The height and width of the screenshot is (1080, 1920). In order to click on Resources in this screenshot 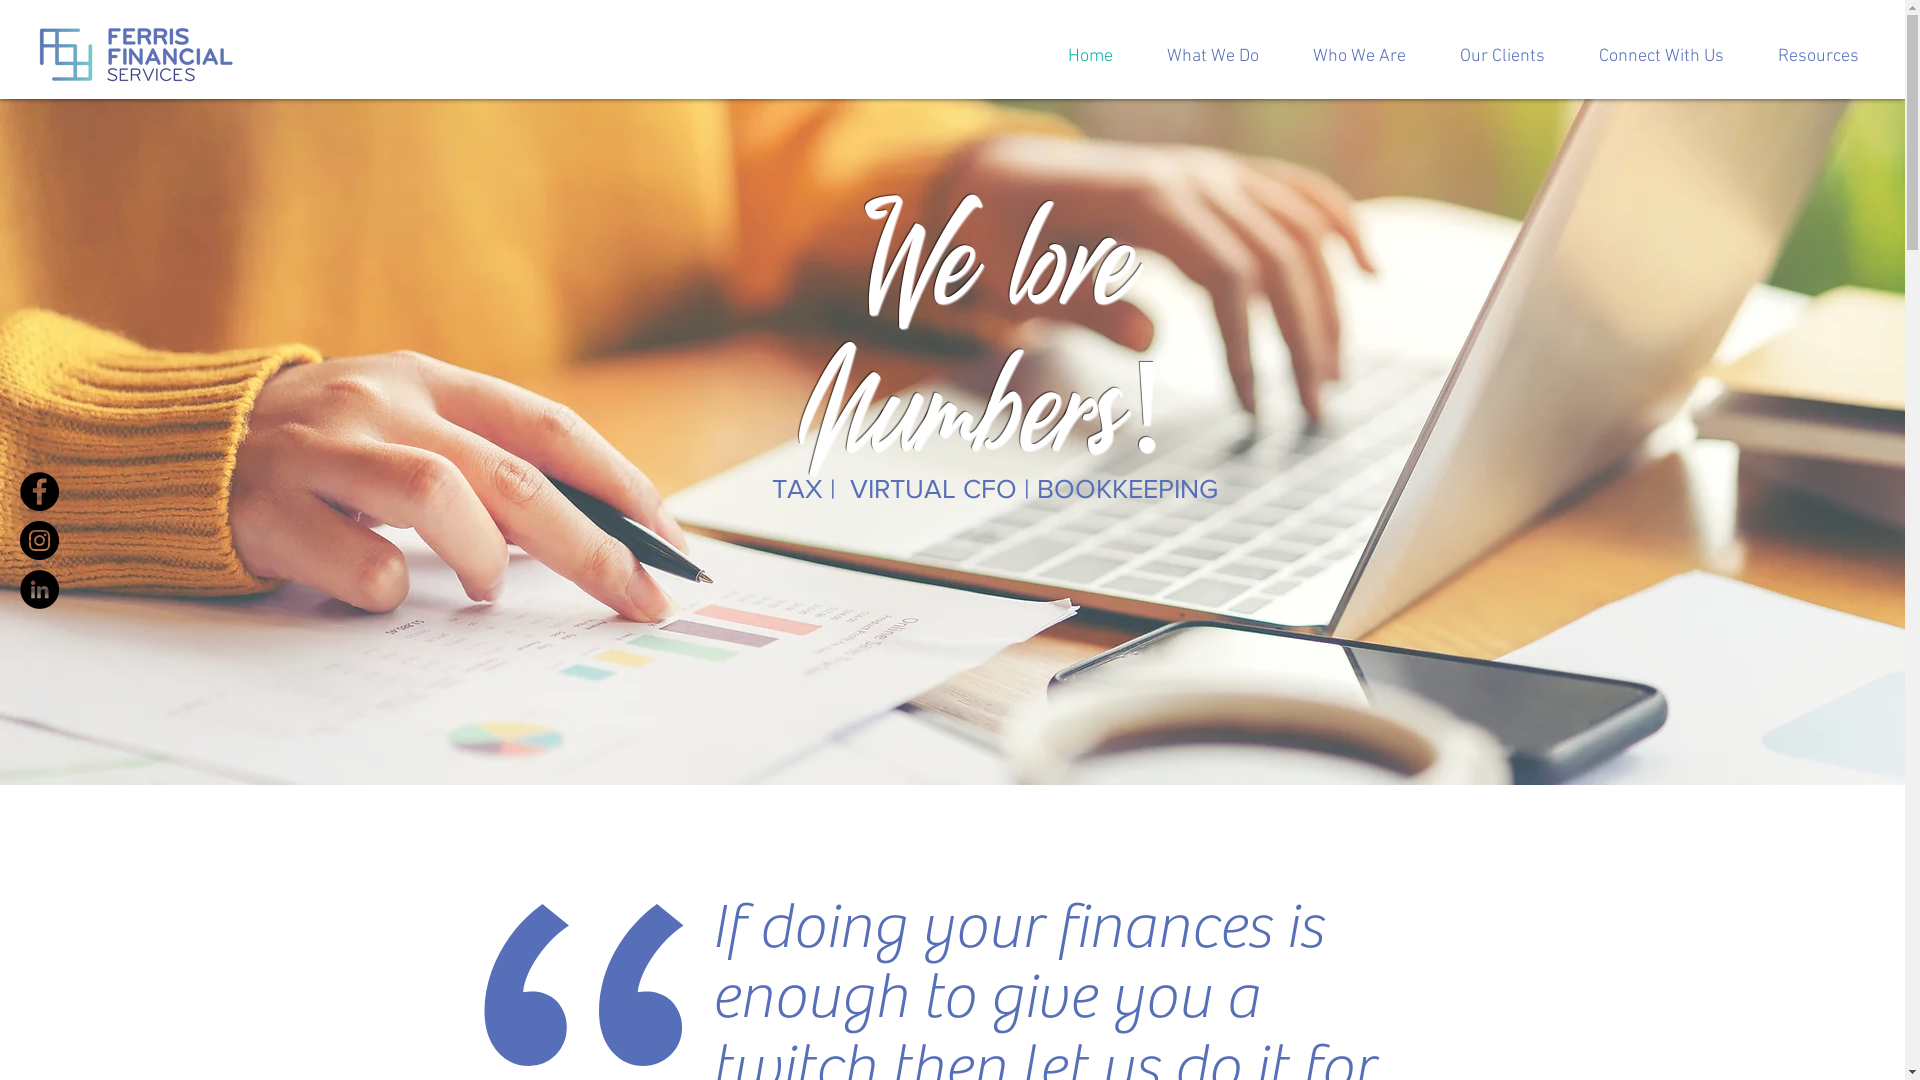, I will do `click(1818, 56)`.